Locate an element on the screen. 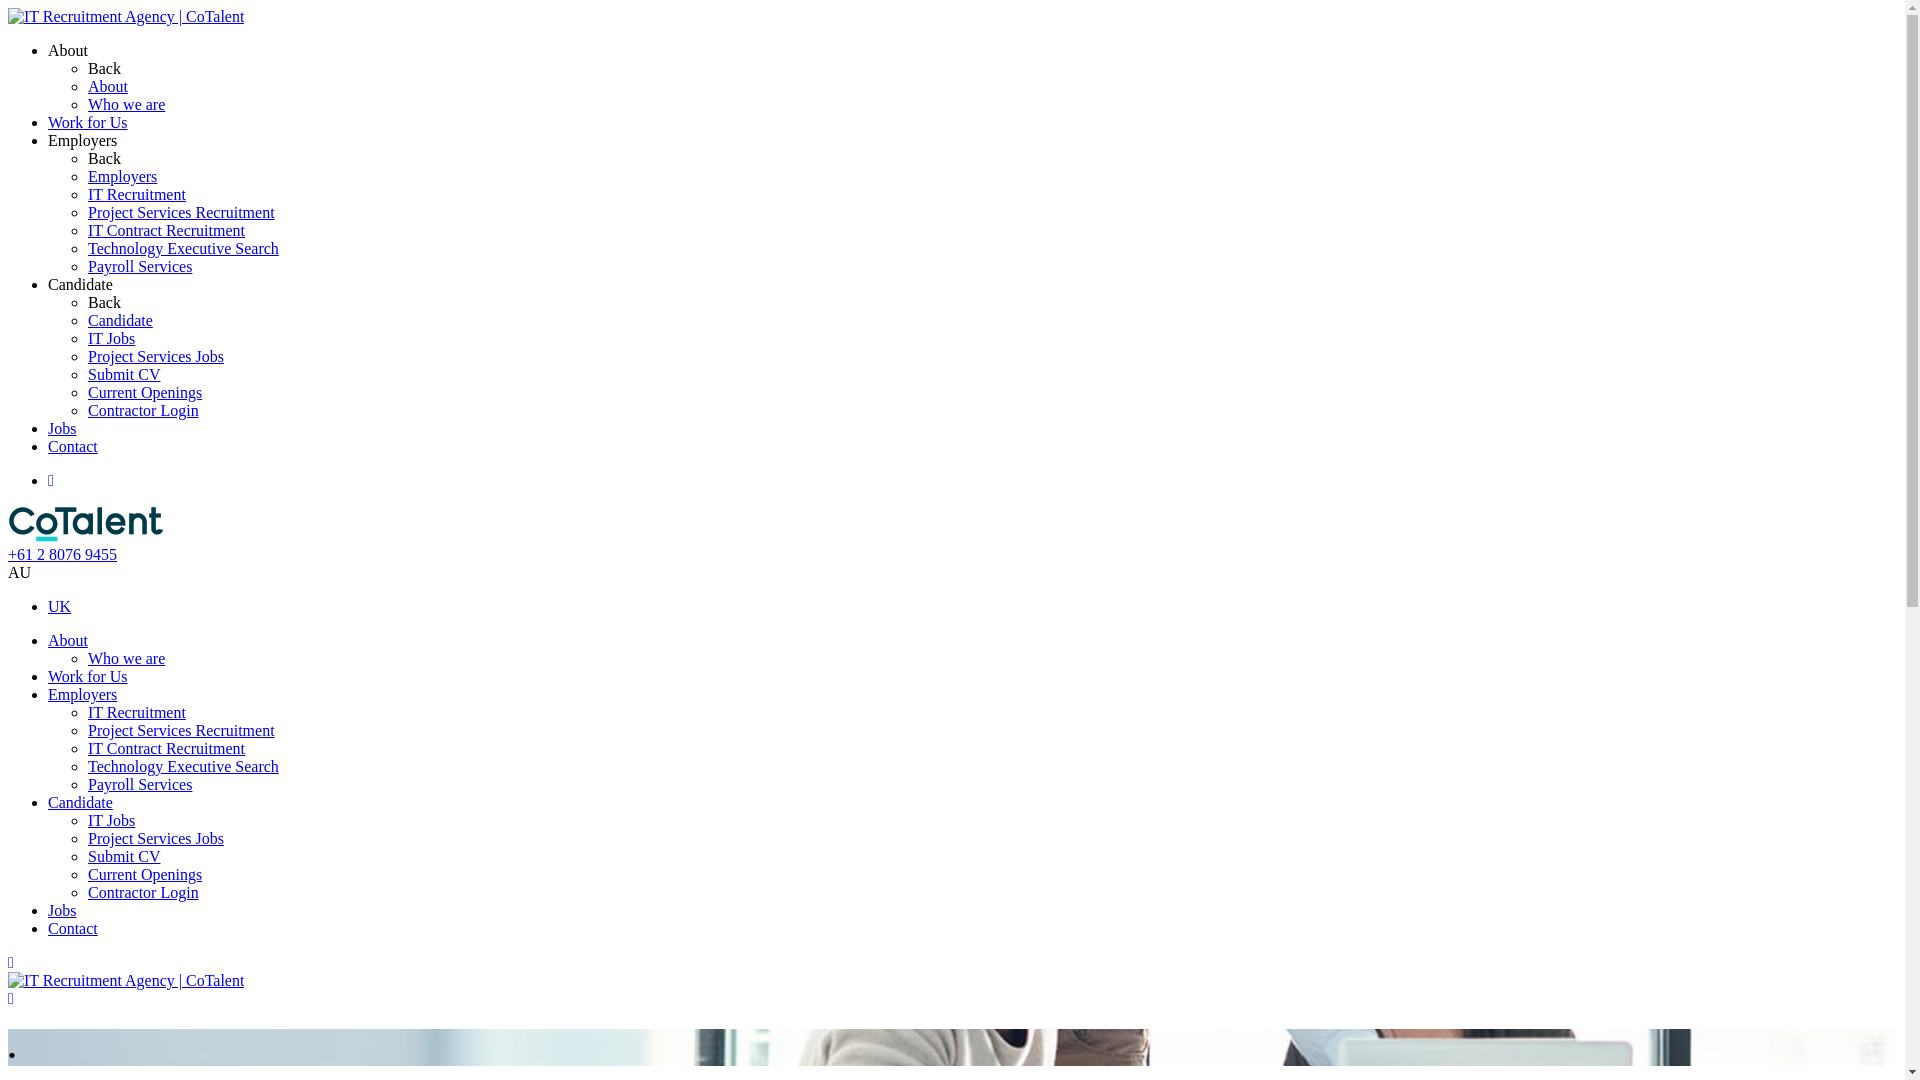 The width and height of the screenshot is (1920, 1080). Employers is located at coordinates (122, 176).